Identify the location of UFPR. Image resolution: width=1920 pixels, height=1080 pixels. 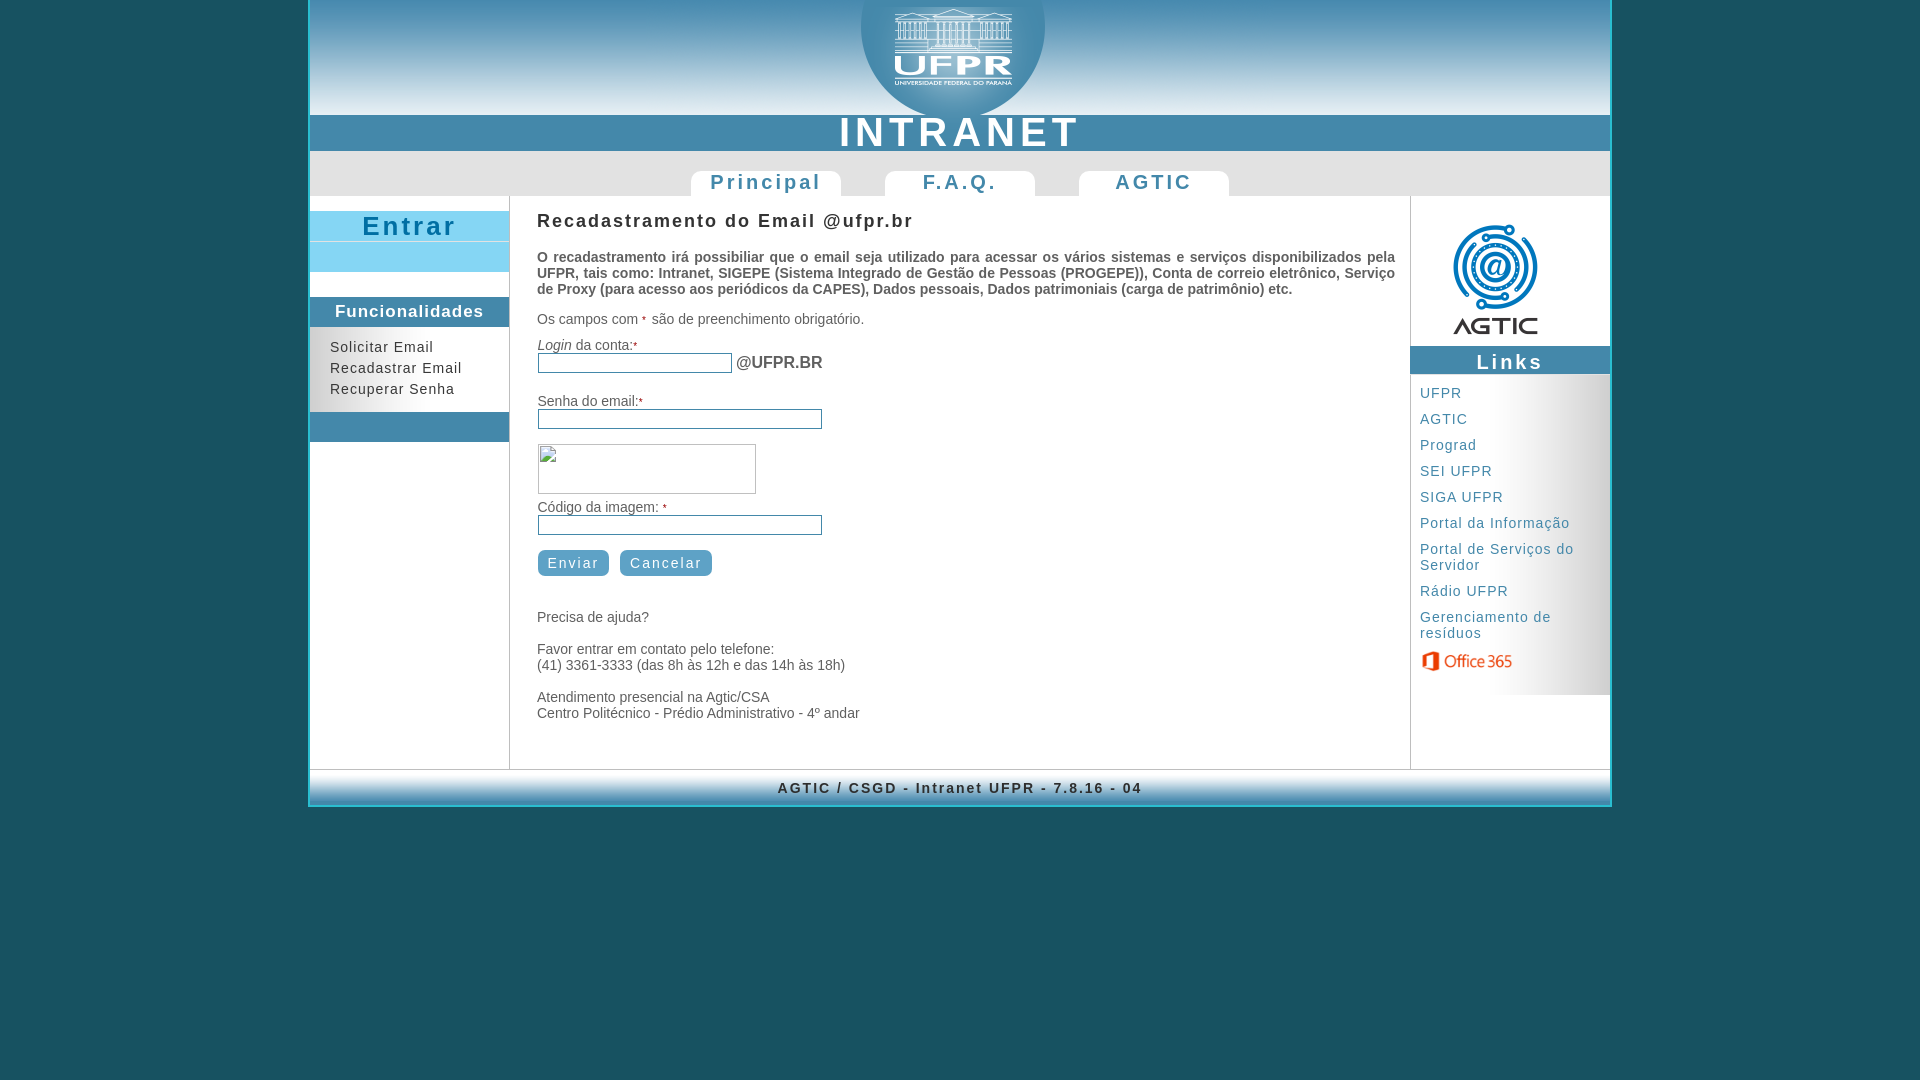
(1446, 392).